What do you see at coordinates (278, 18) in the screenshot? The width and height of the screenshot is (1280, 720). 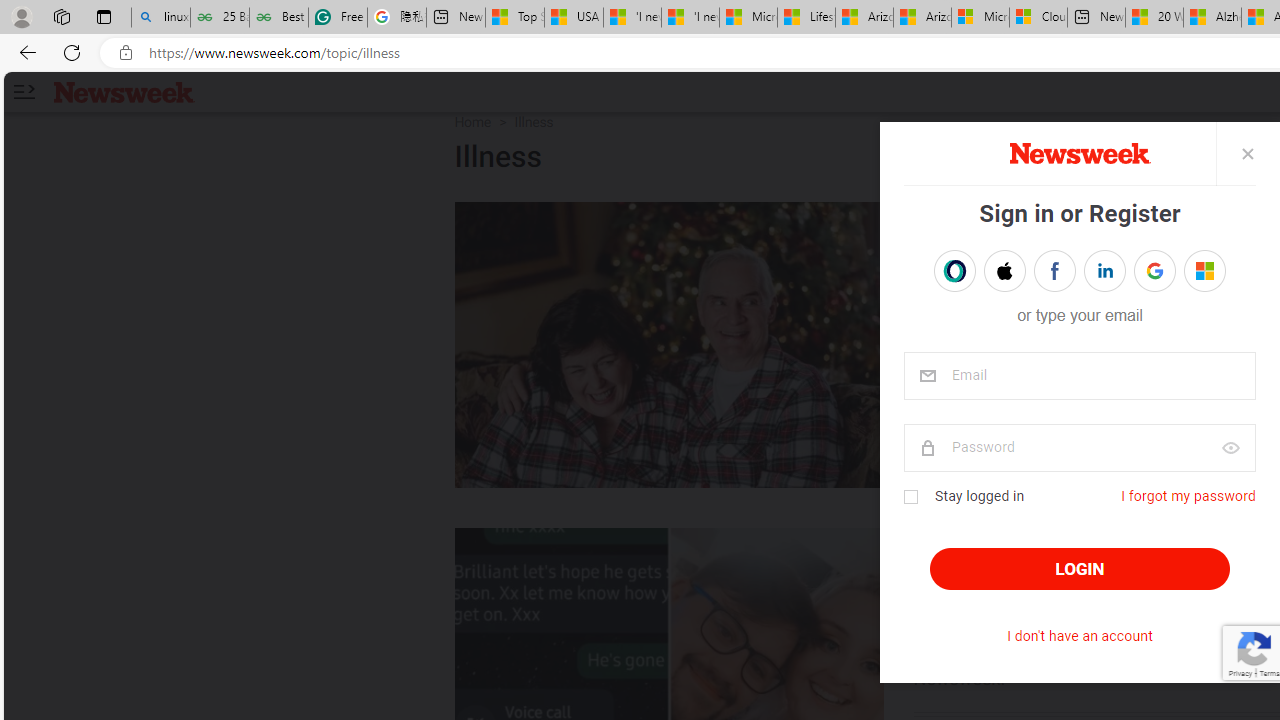 I see `Best SSL Certificates Provider in India - GeeksforGeeks` at bounding box center [278, 18].